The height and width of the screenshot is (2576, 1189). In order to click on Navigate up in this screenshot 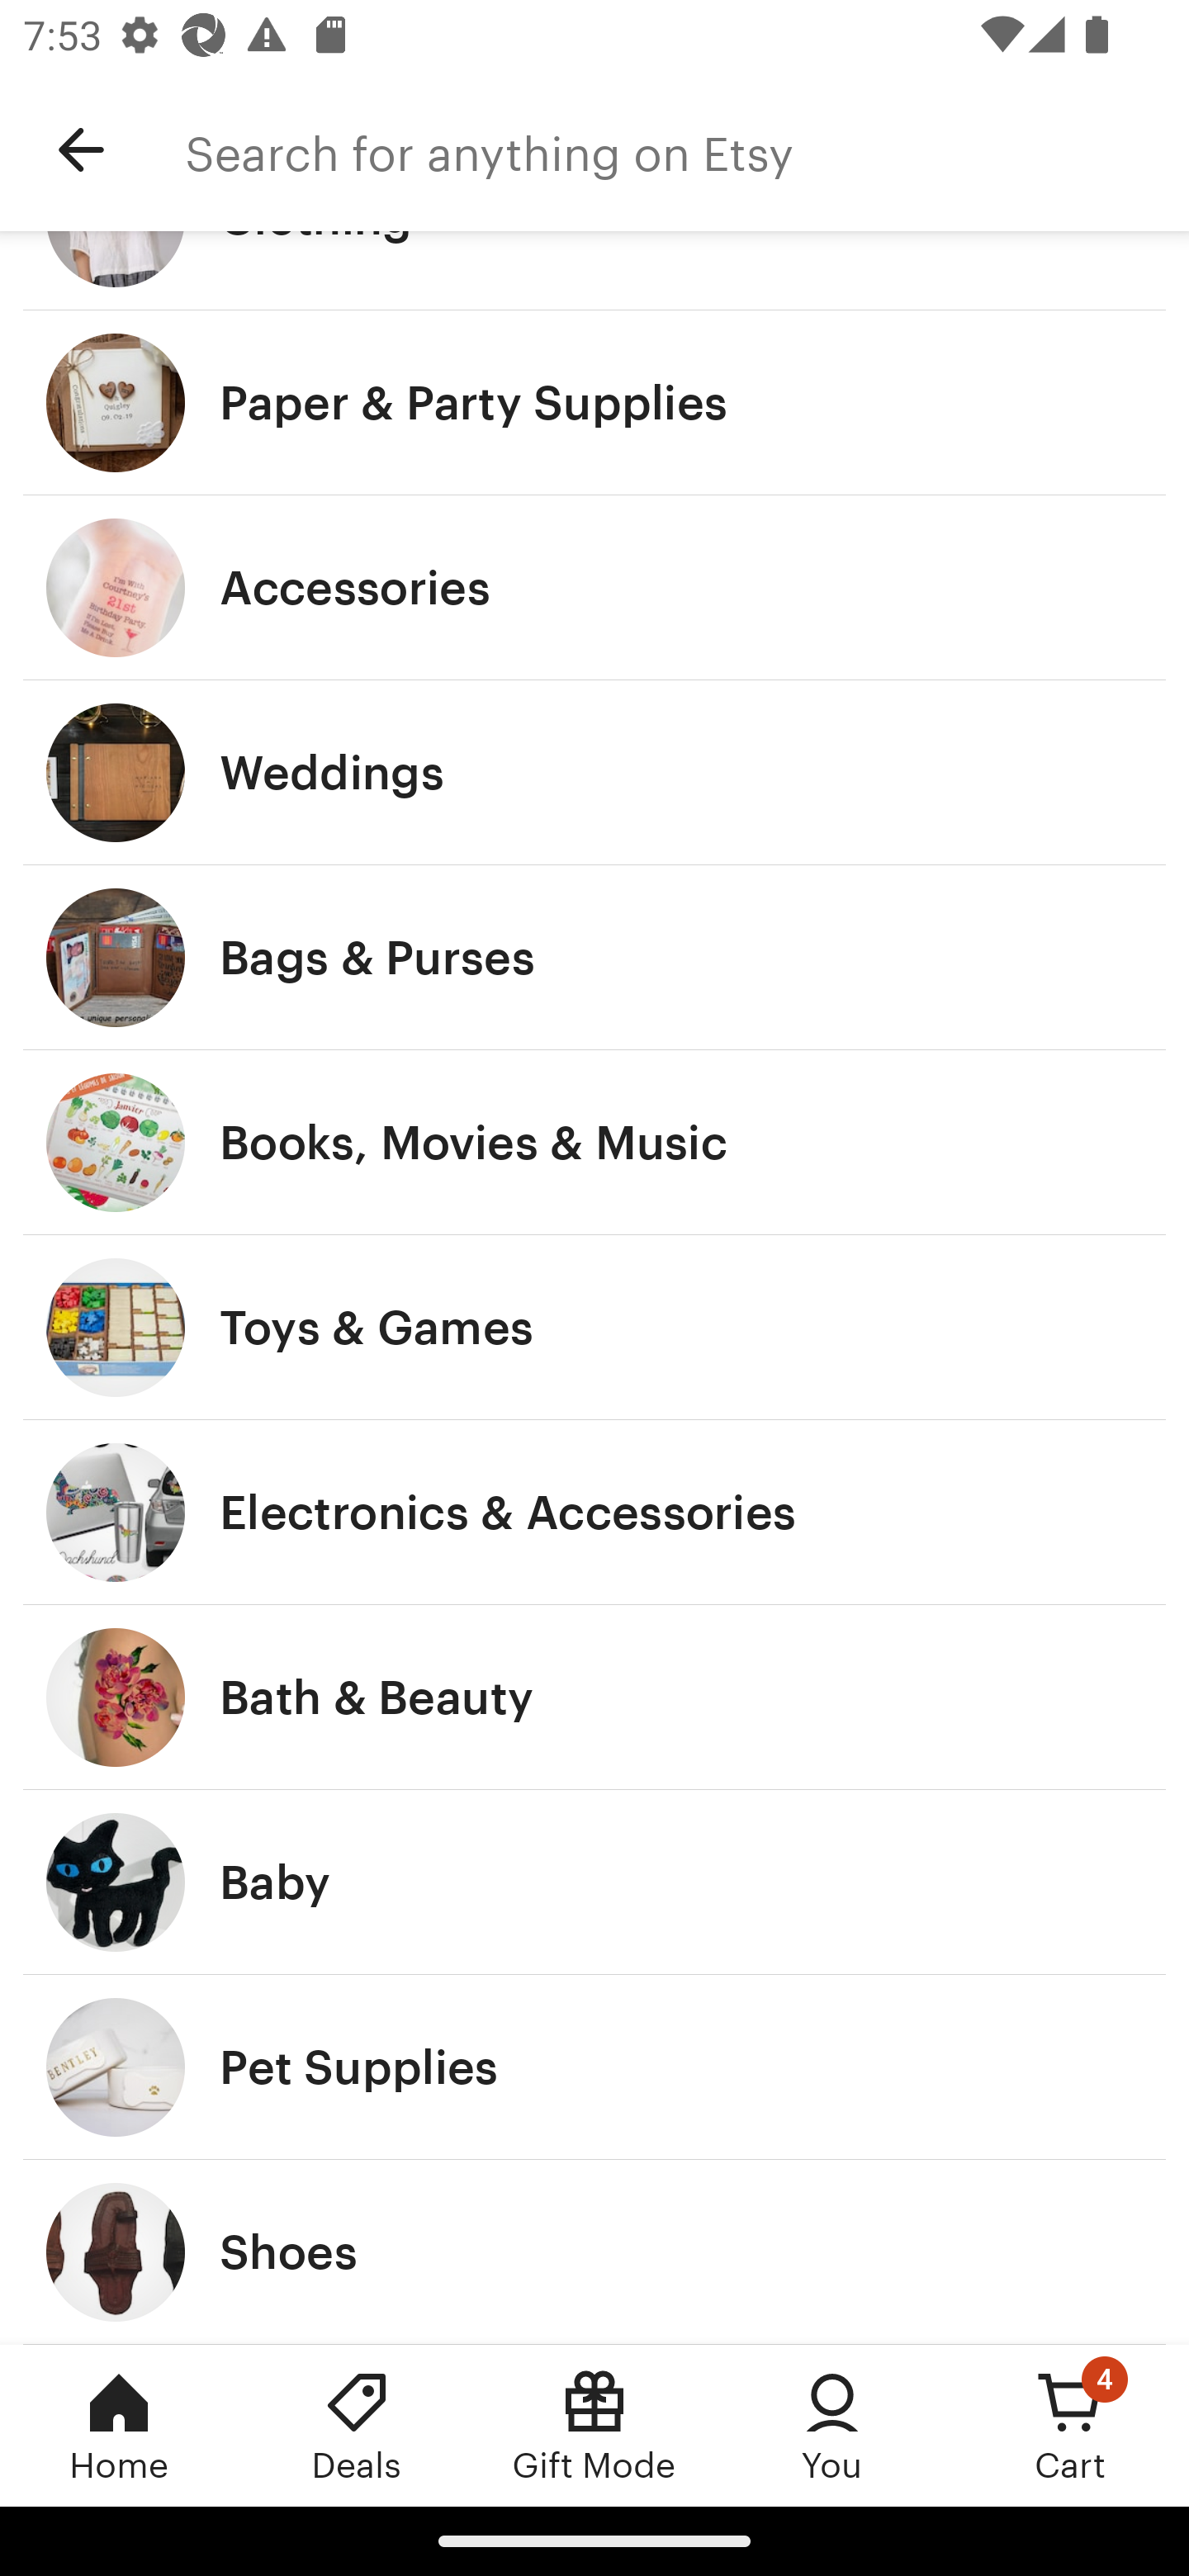, I will do `click(81, 150)`.